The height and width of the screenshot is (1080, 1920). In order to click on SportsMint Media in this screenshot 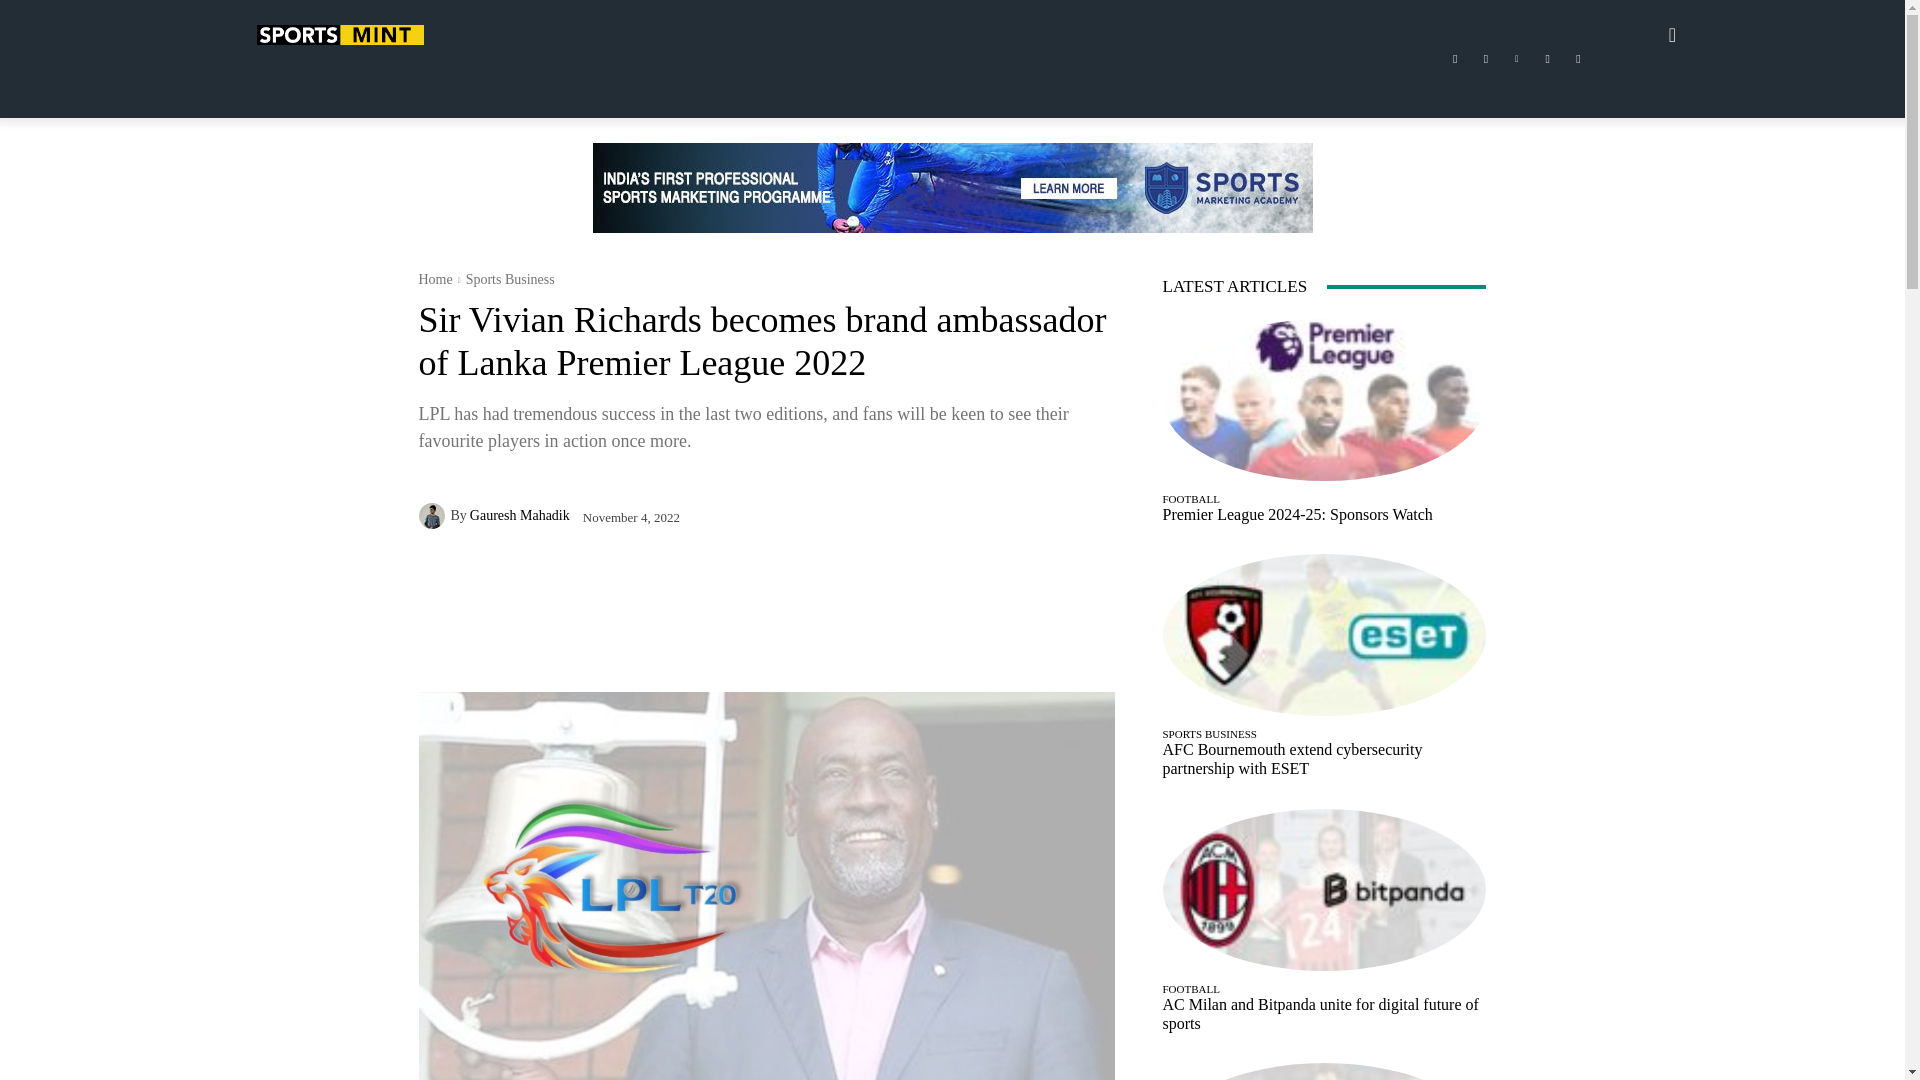, I will do `click(338, 34)`.